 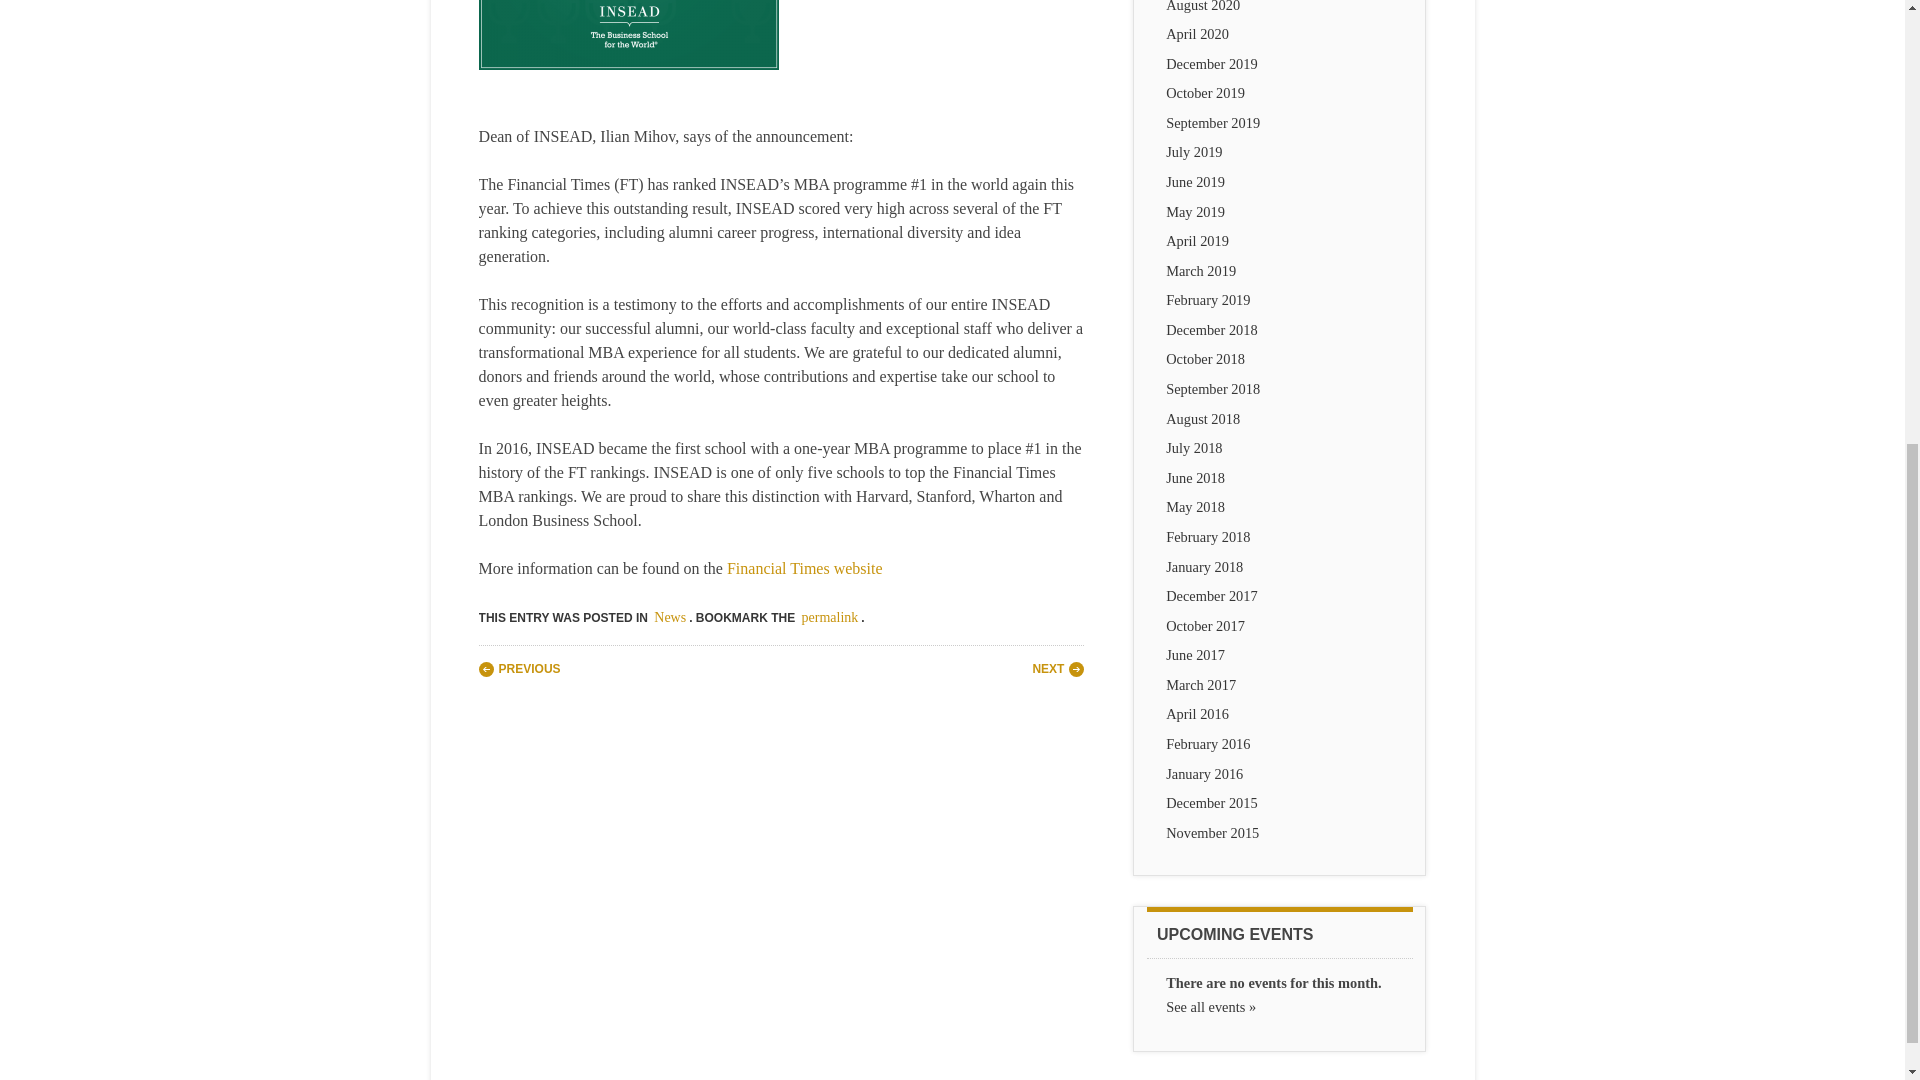 What do you see at coordinates (1196, 34) in the screenshot?
I see `April 2020` at bounding box center [1196, 34].